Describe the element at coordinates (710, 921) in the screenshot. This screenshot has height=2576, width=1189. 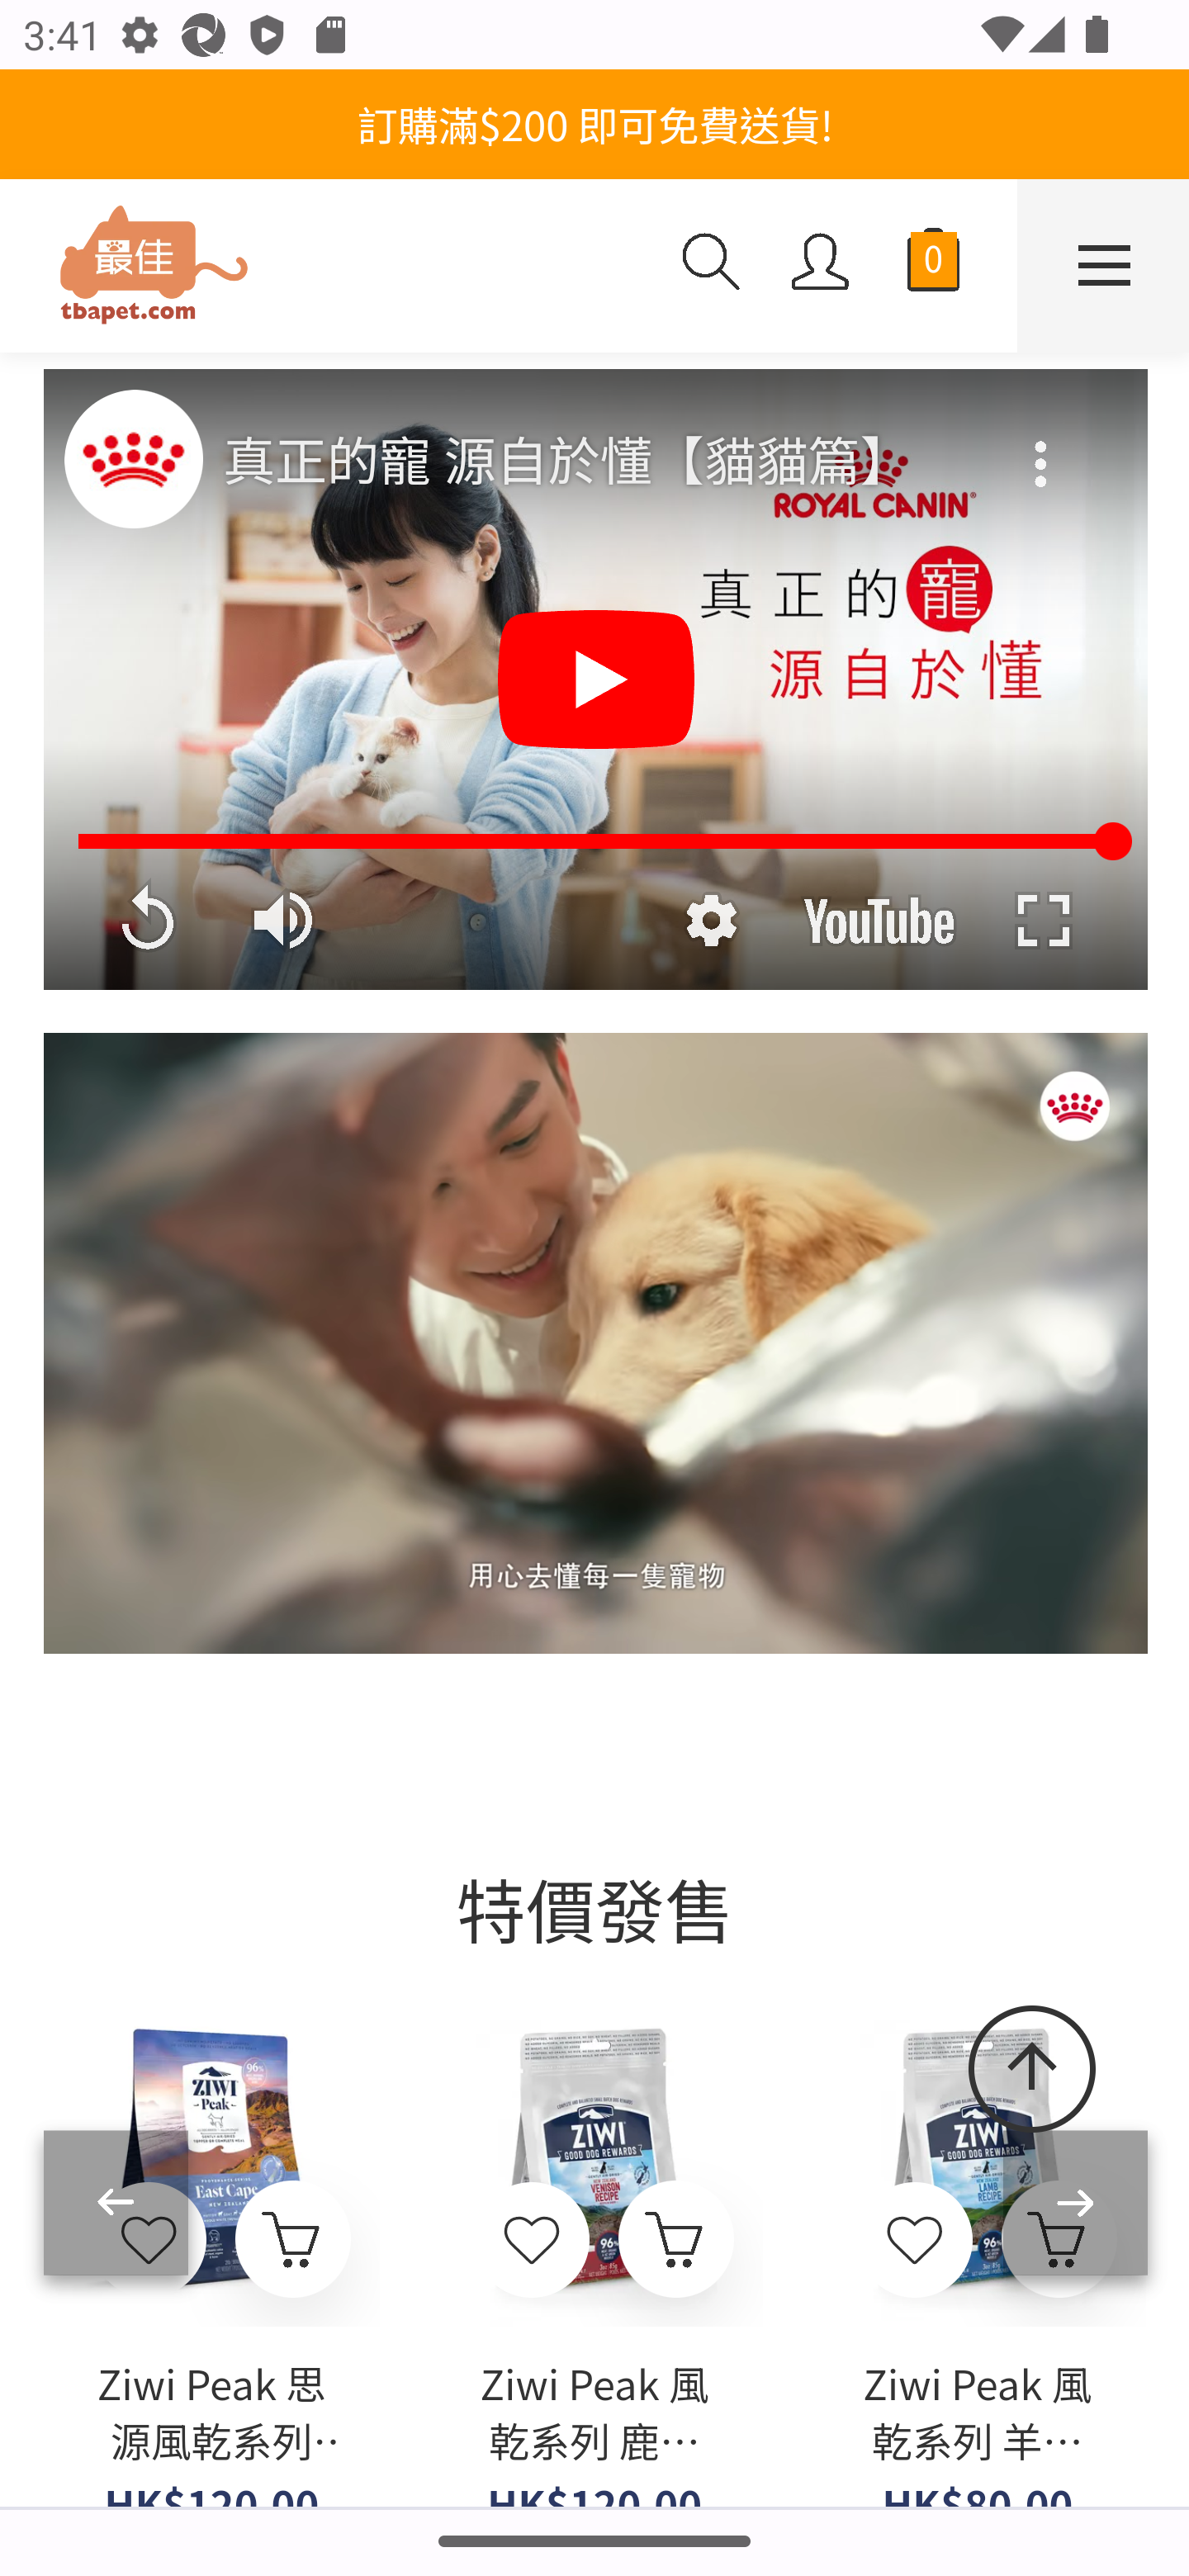
I see `Settings` at that location.